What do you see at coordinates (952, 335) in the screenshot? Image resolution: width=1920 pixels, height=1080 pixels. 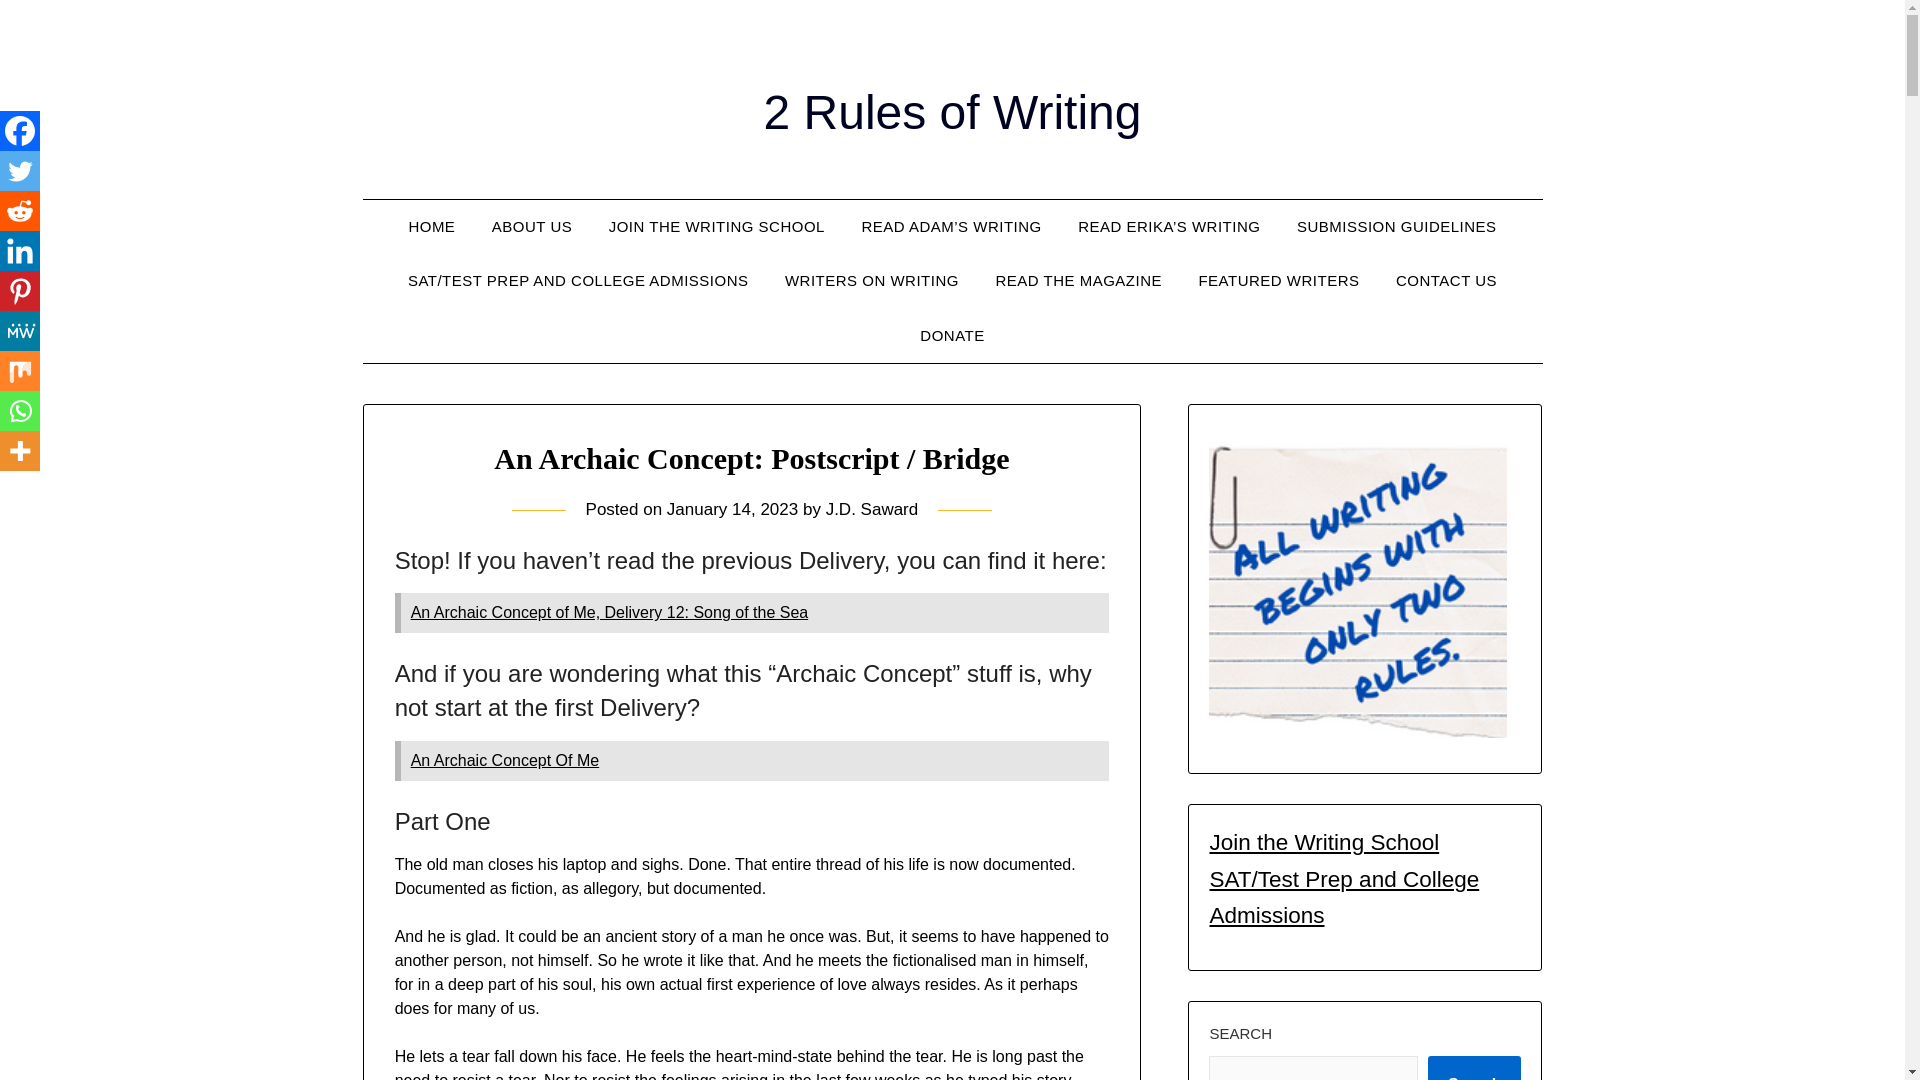 I see `DONATE` at bounding box center [952, 335].